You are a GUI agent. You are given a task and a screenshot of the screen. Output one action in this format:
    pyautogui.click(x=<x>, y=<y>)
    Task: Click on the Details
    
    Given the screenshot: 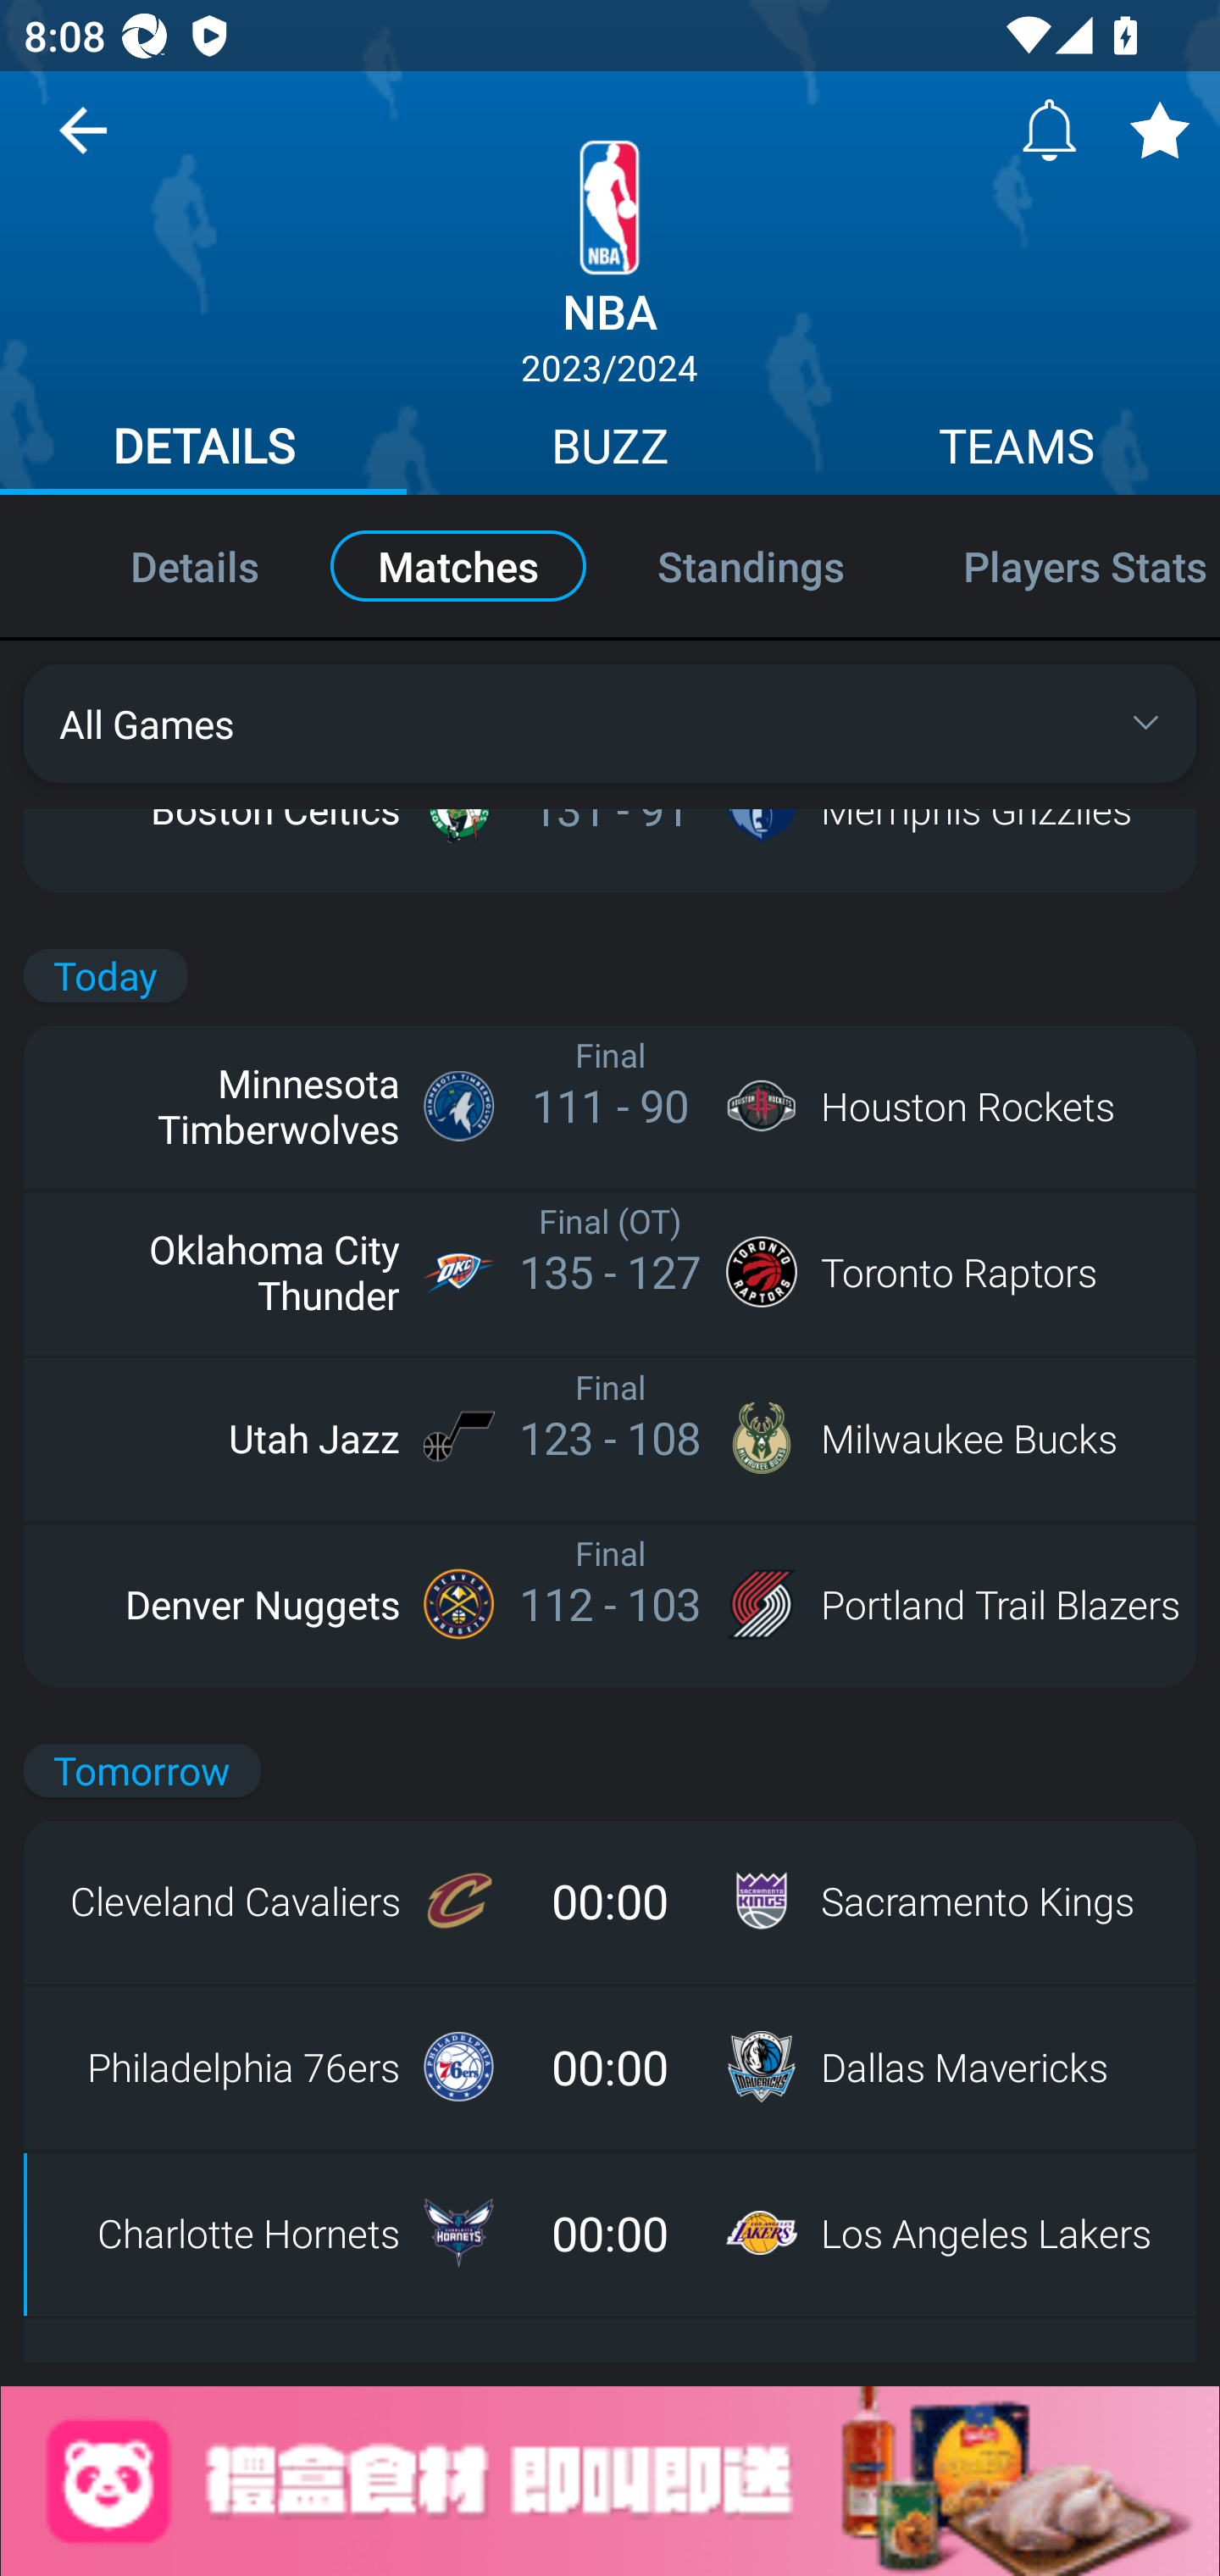 What is the action you would take?
    pyautogui.click(x=159, y=564)
    